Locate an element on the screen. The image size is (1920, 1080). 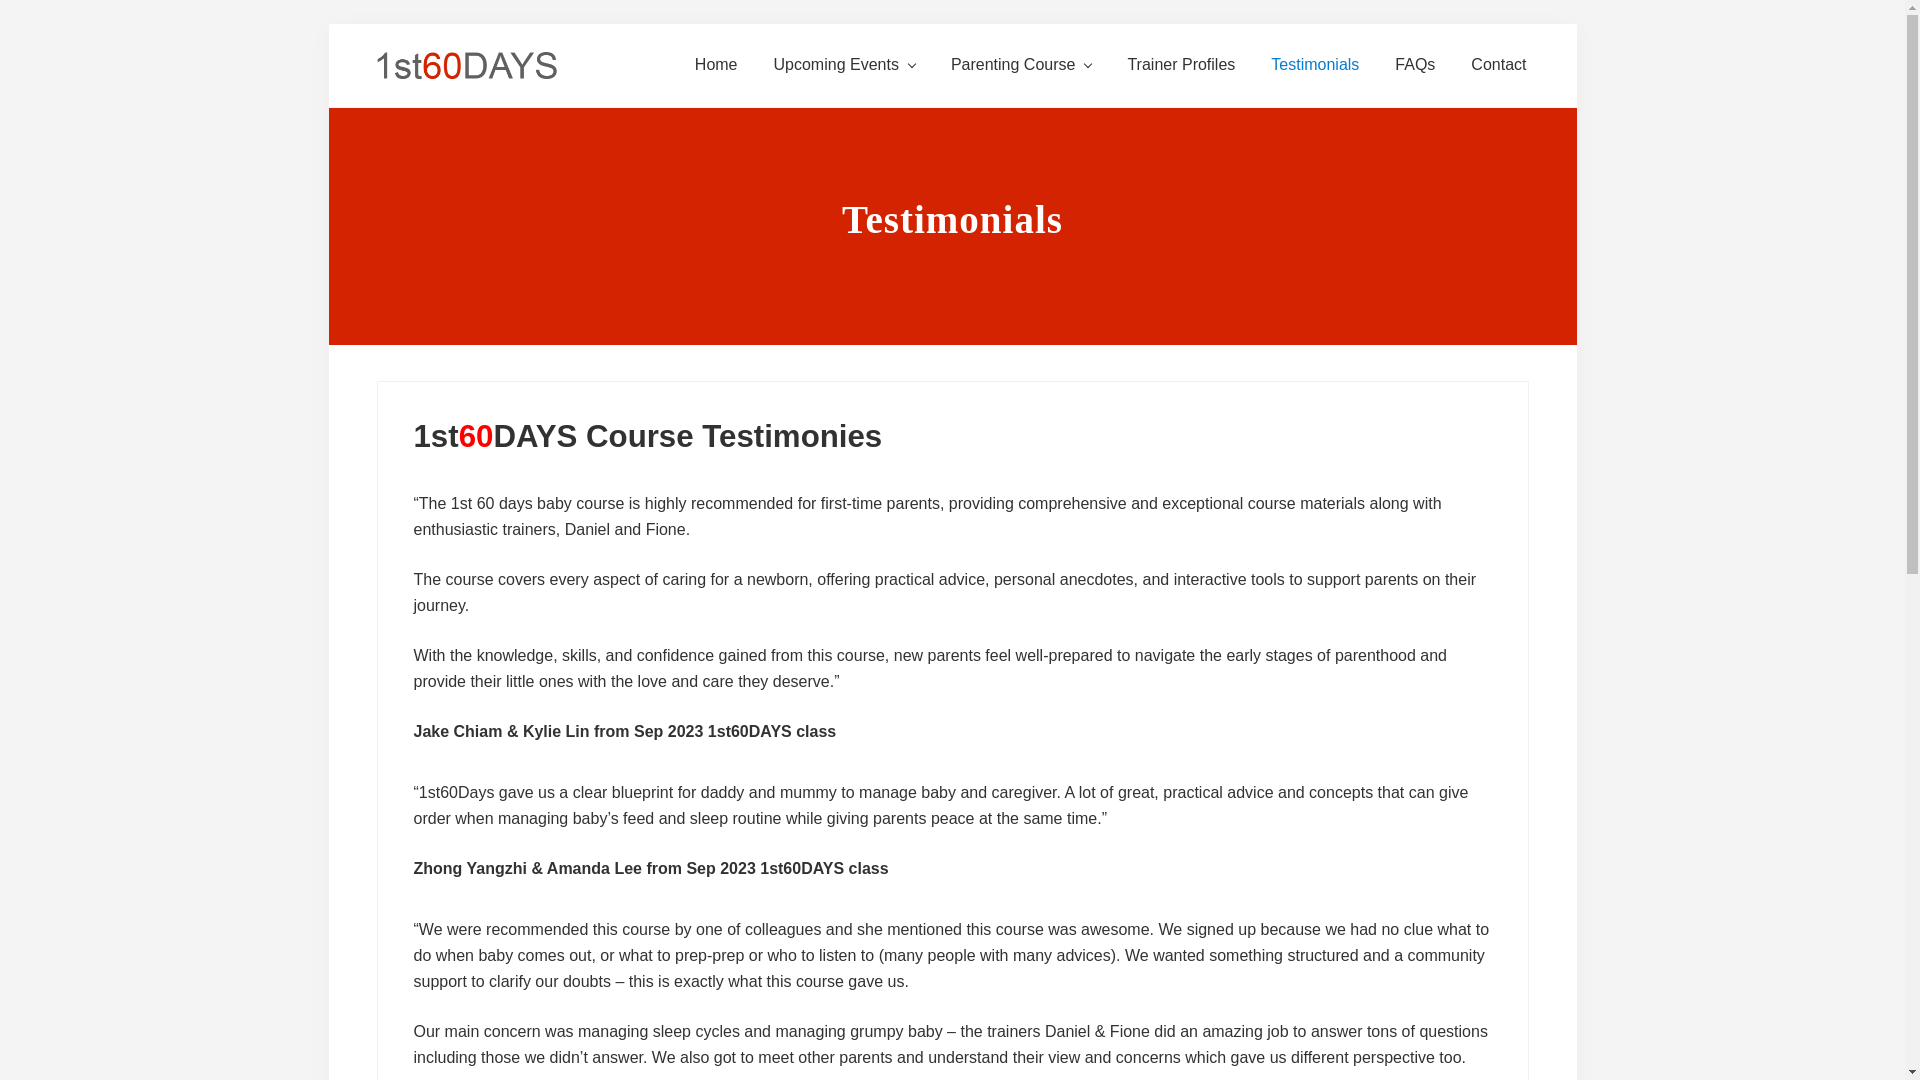
Trainer Profiles is located at coordinates (1181, 65).